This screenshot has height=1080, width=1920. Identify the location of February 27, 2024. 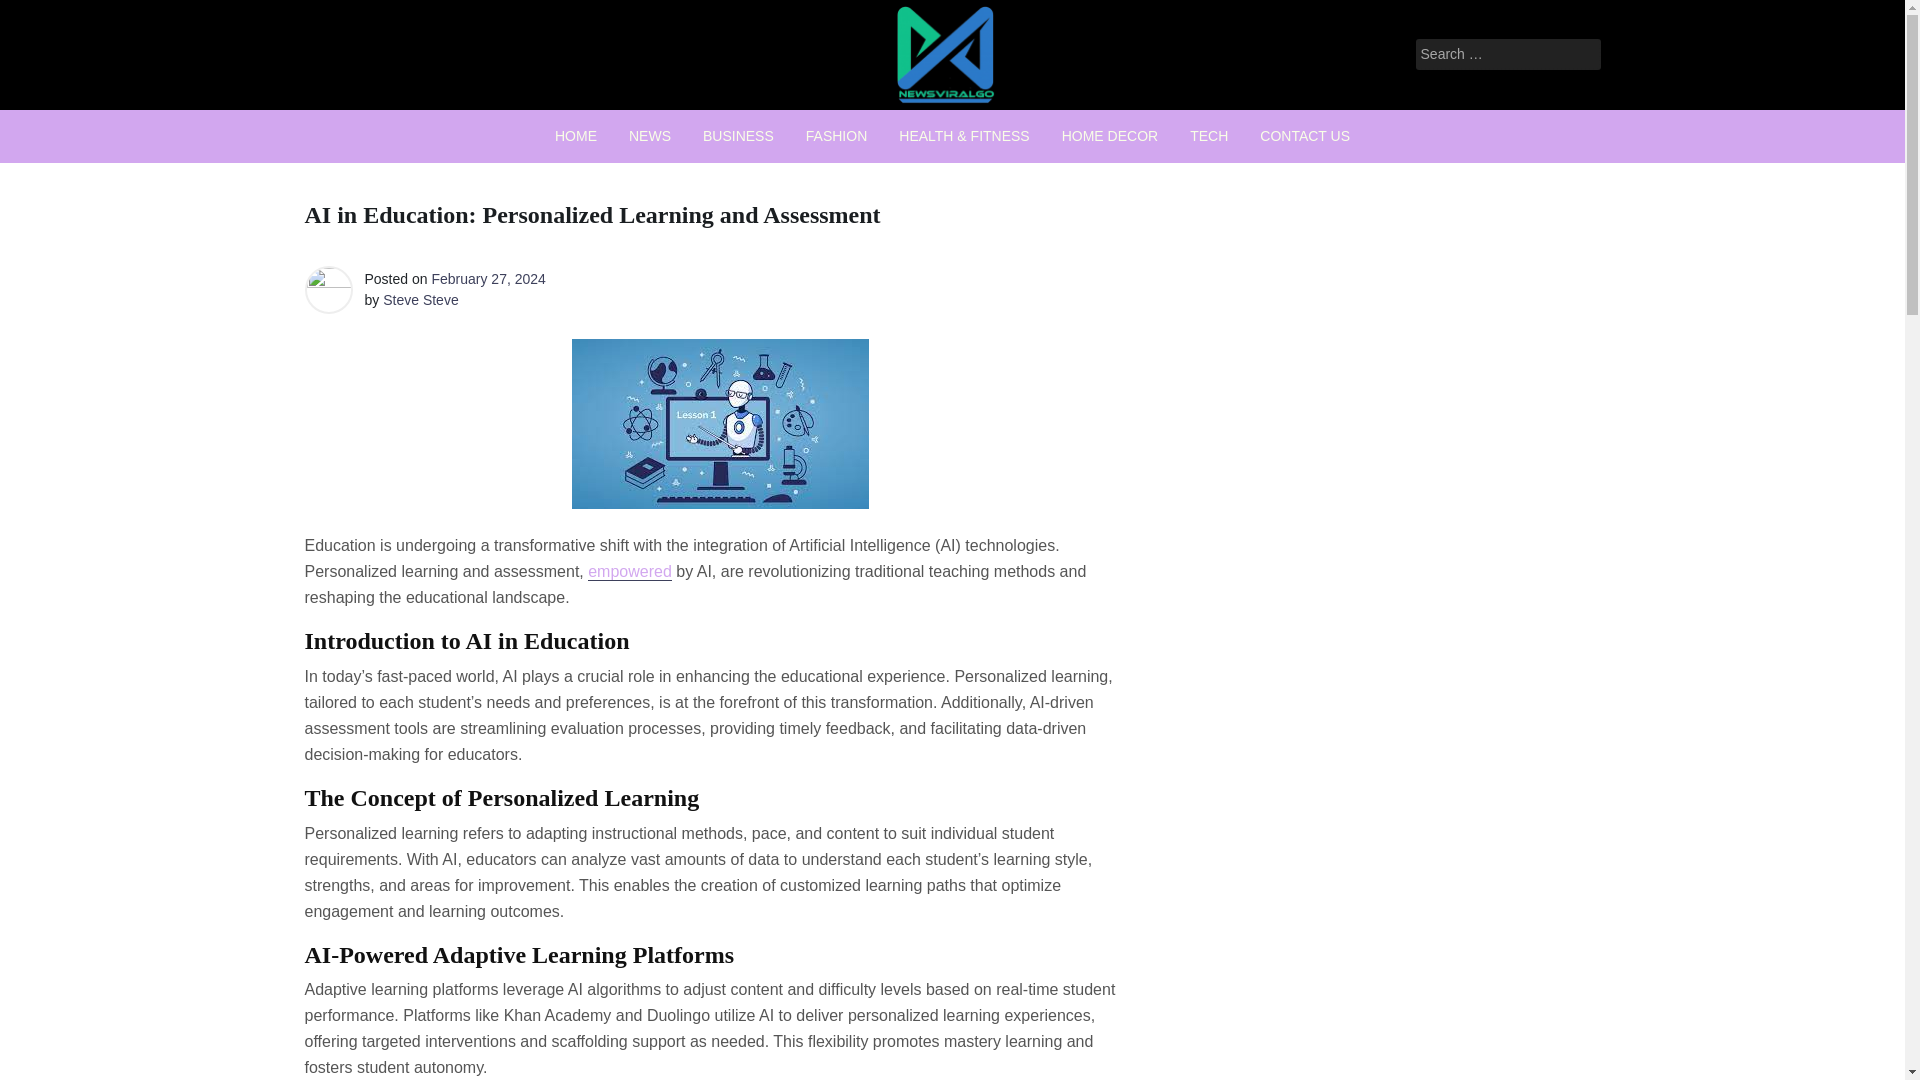
(488, 279).